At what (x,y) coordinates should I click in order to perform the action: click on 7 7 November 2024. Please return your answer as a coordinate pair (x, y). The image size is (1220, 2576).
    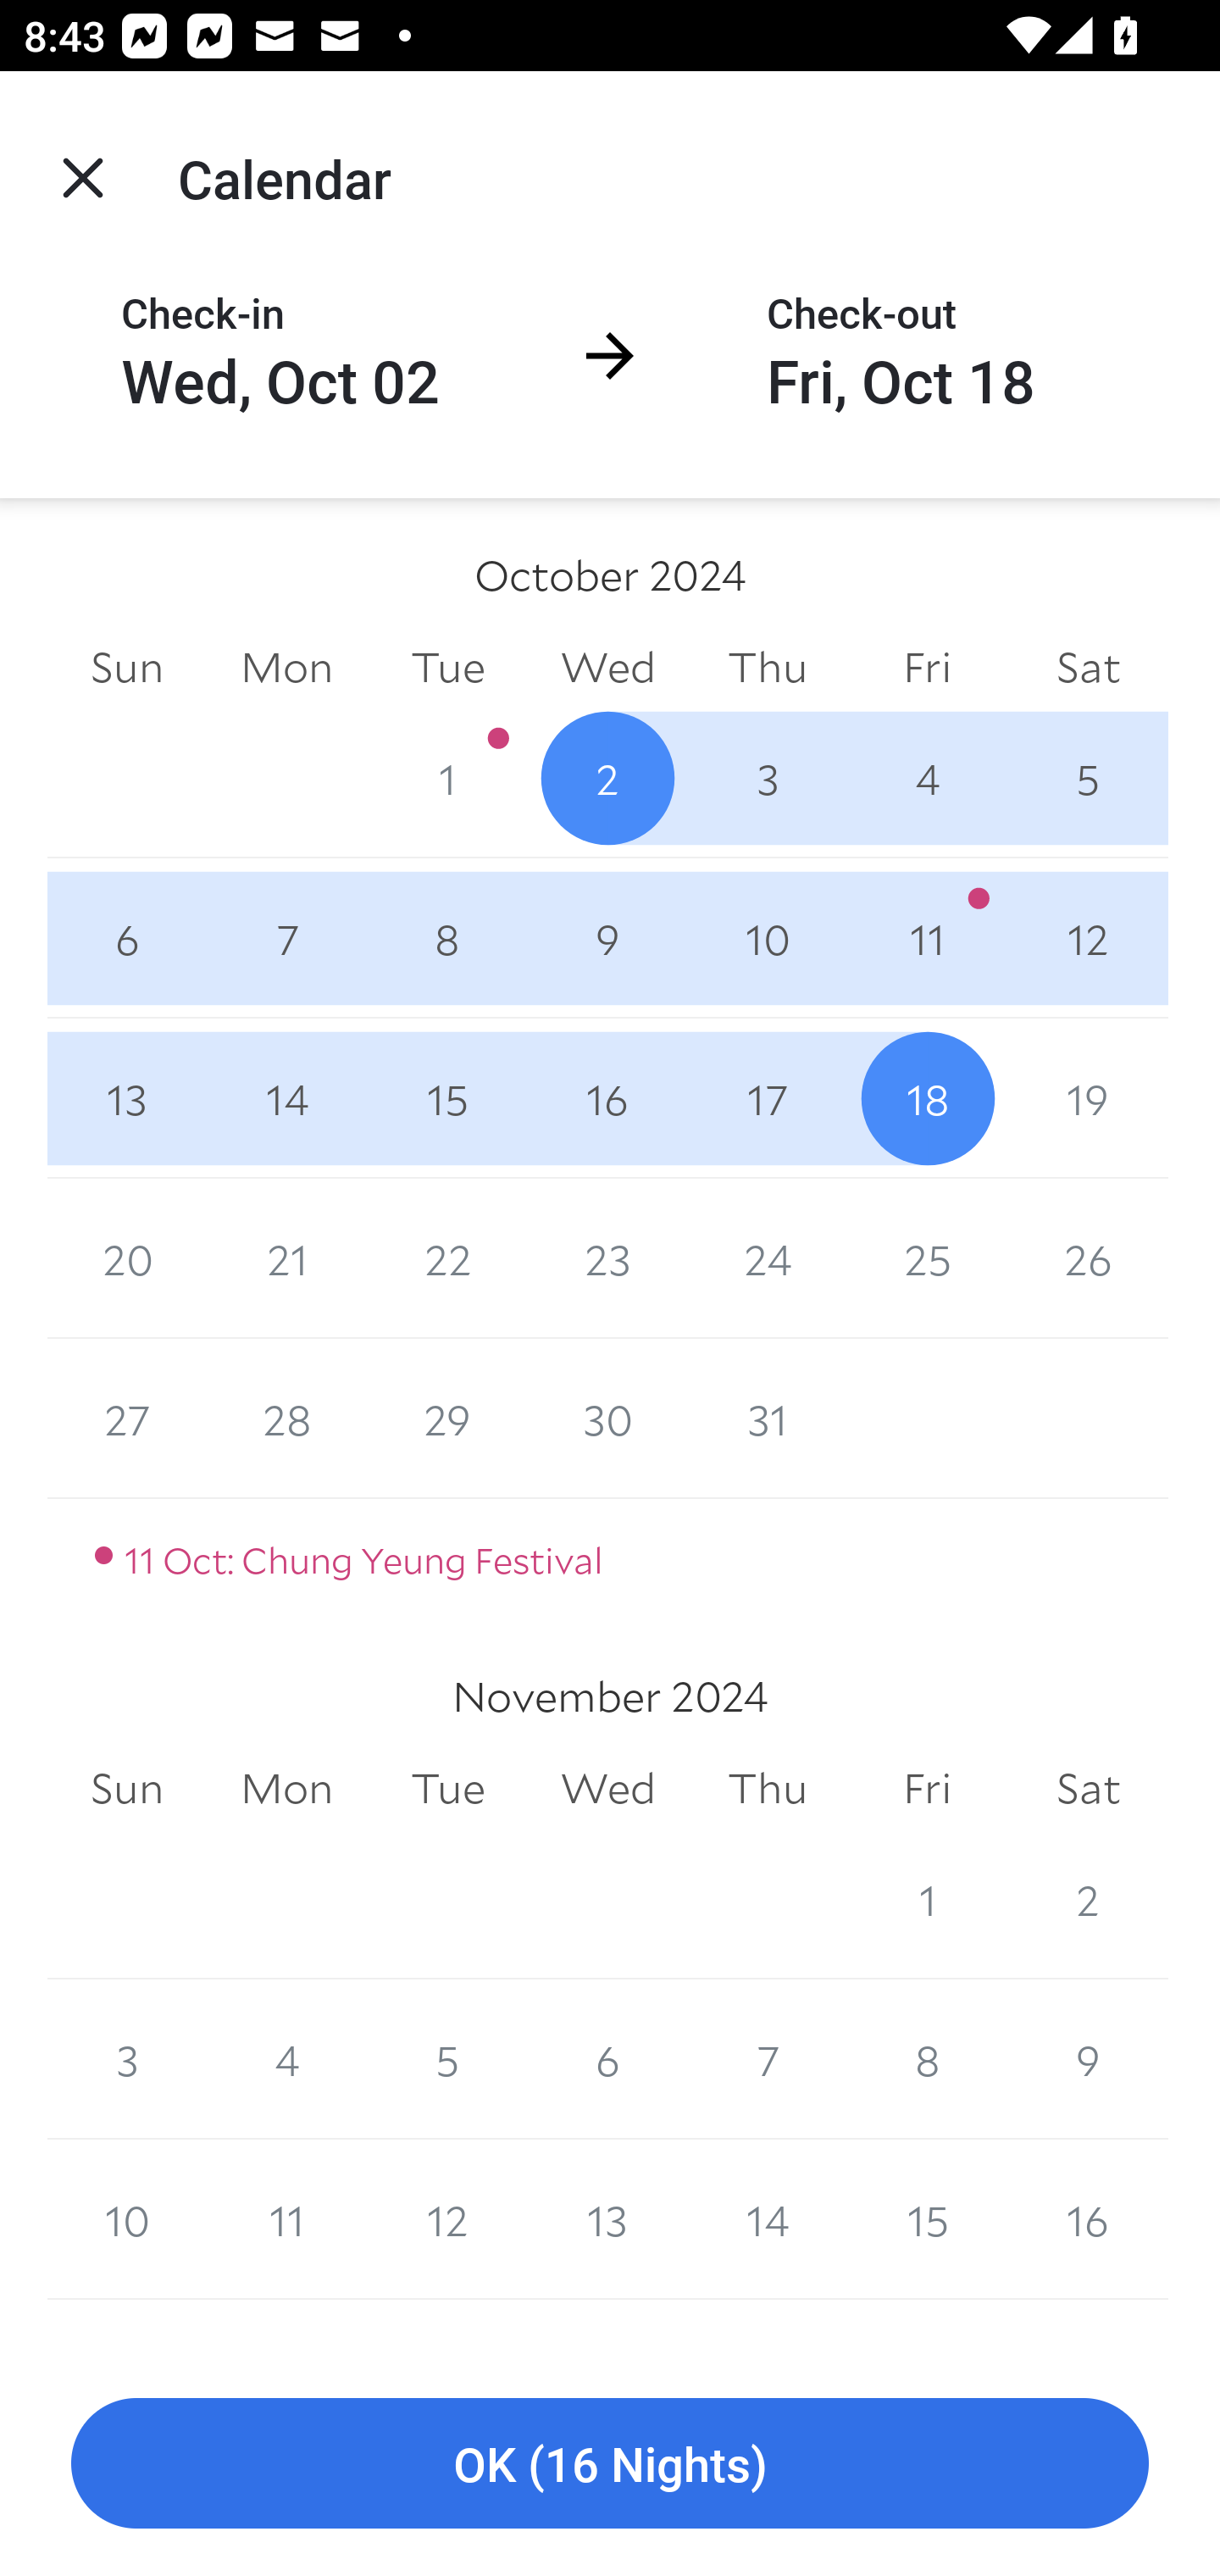
    Looking at the image, I should click on (768, 2059).